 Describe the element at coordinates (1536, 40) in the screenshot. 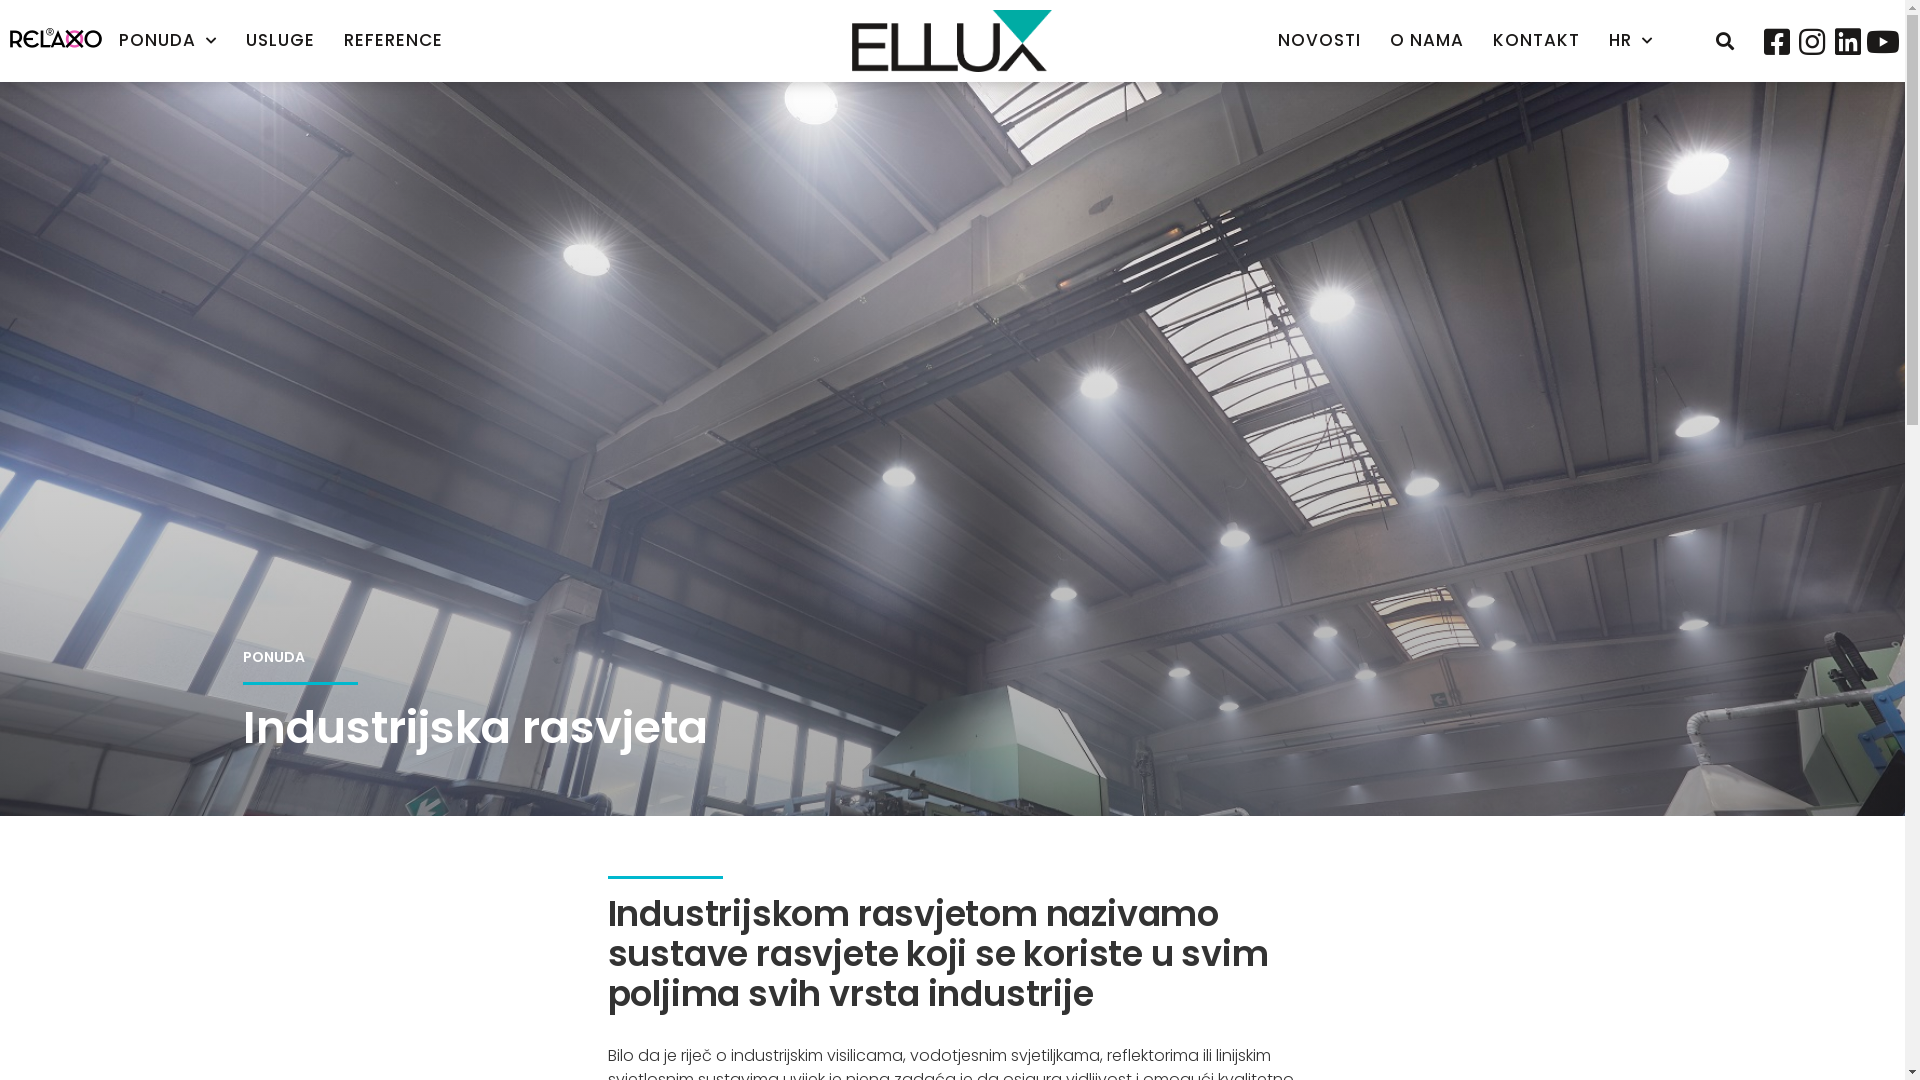

I see `KONTAKT` at that location.